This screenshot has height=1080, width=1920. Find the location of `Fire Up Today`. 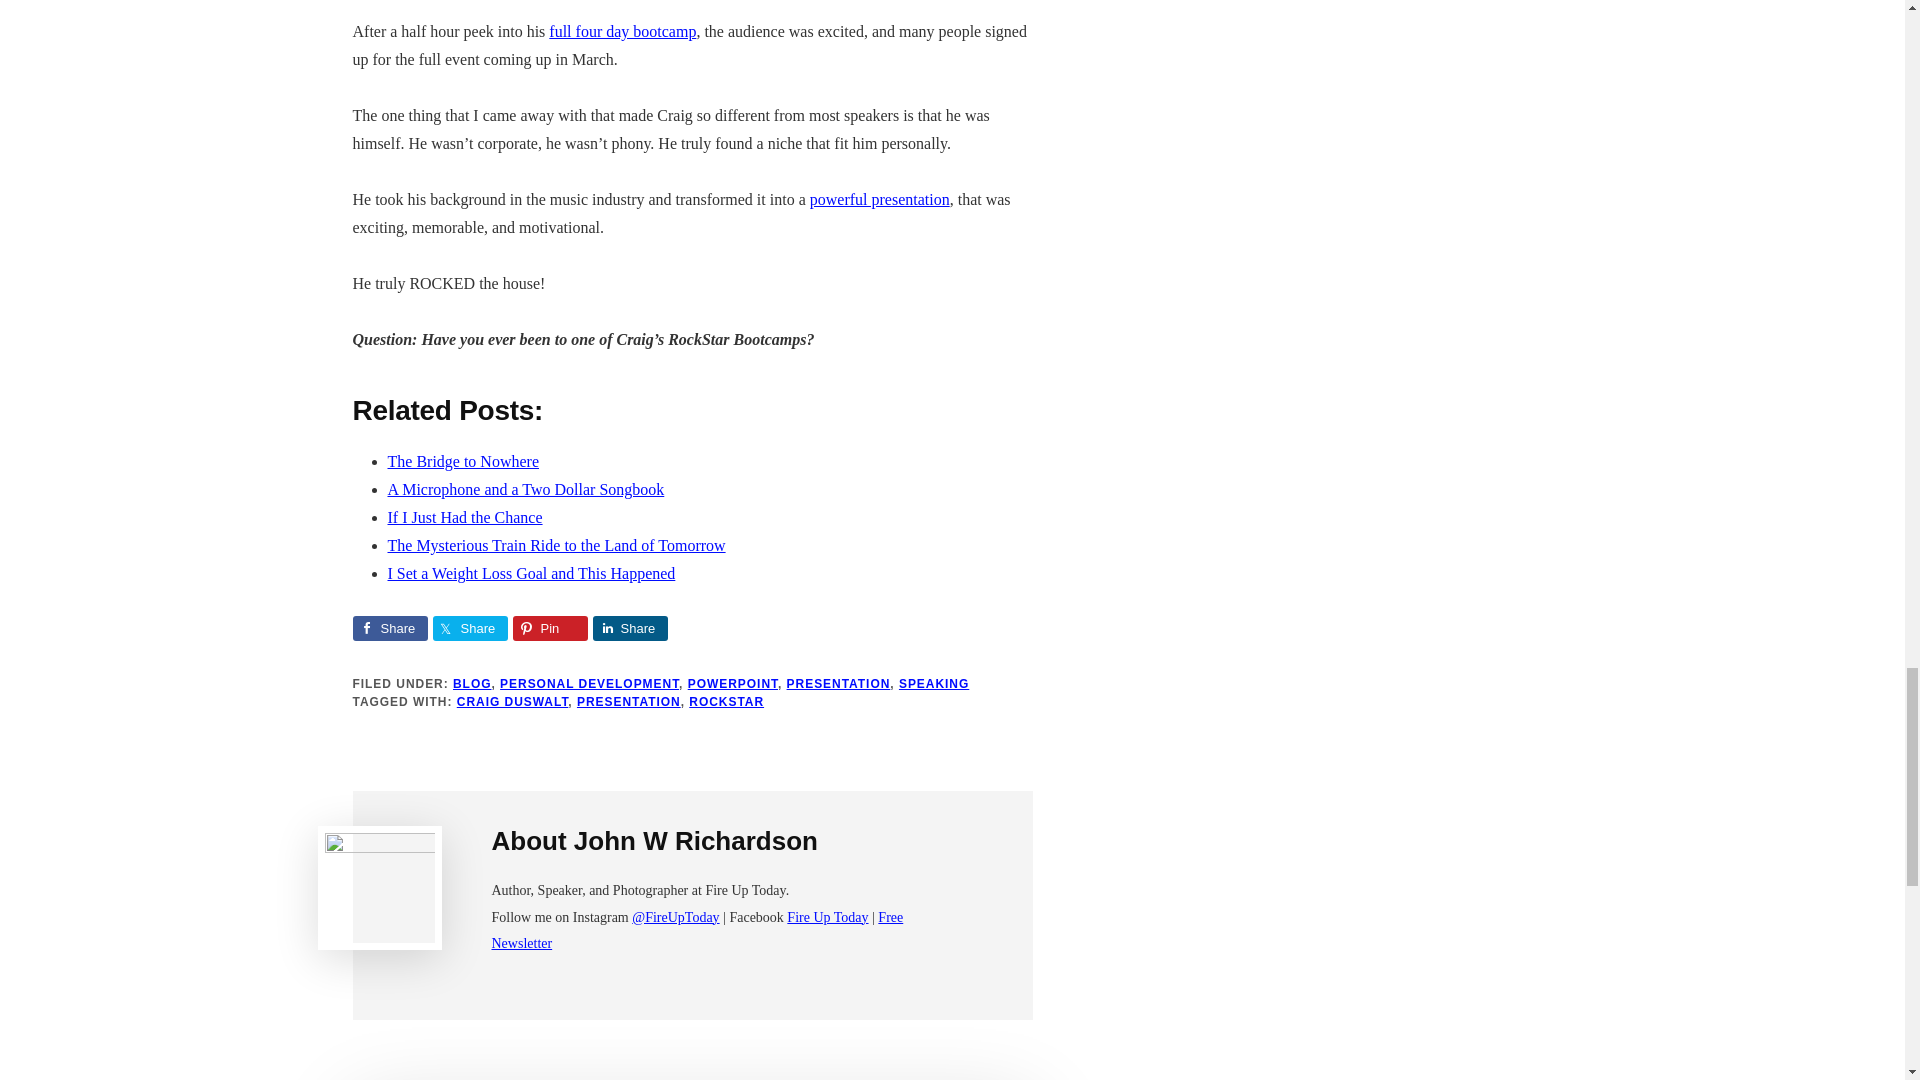

Fire Up Today is located at coordinates (827, 917).